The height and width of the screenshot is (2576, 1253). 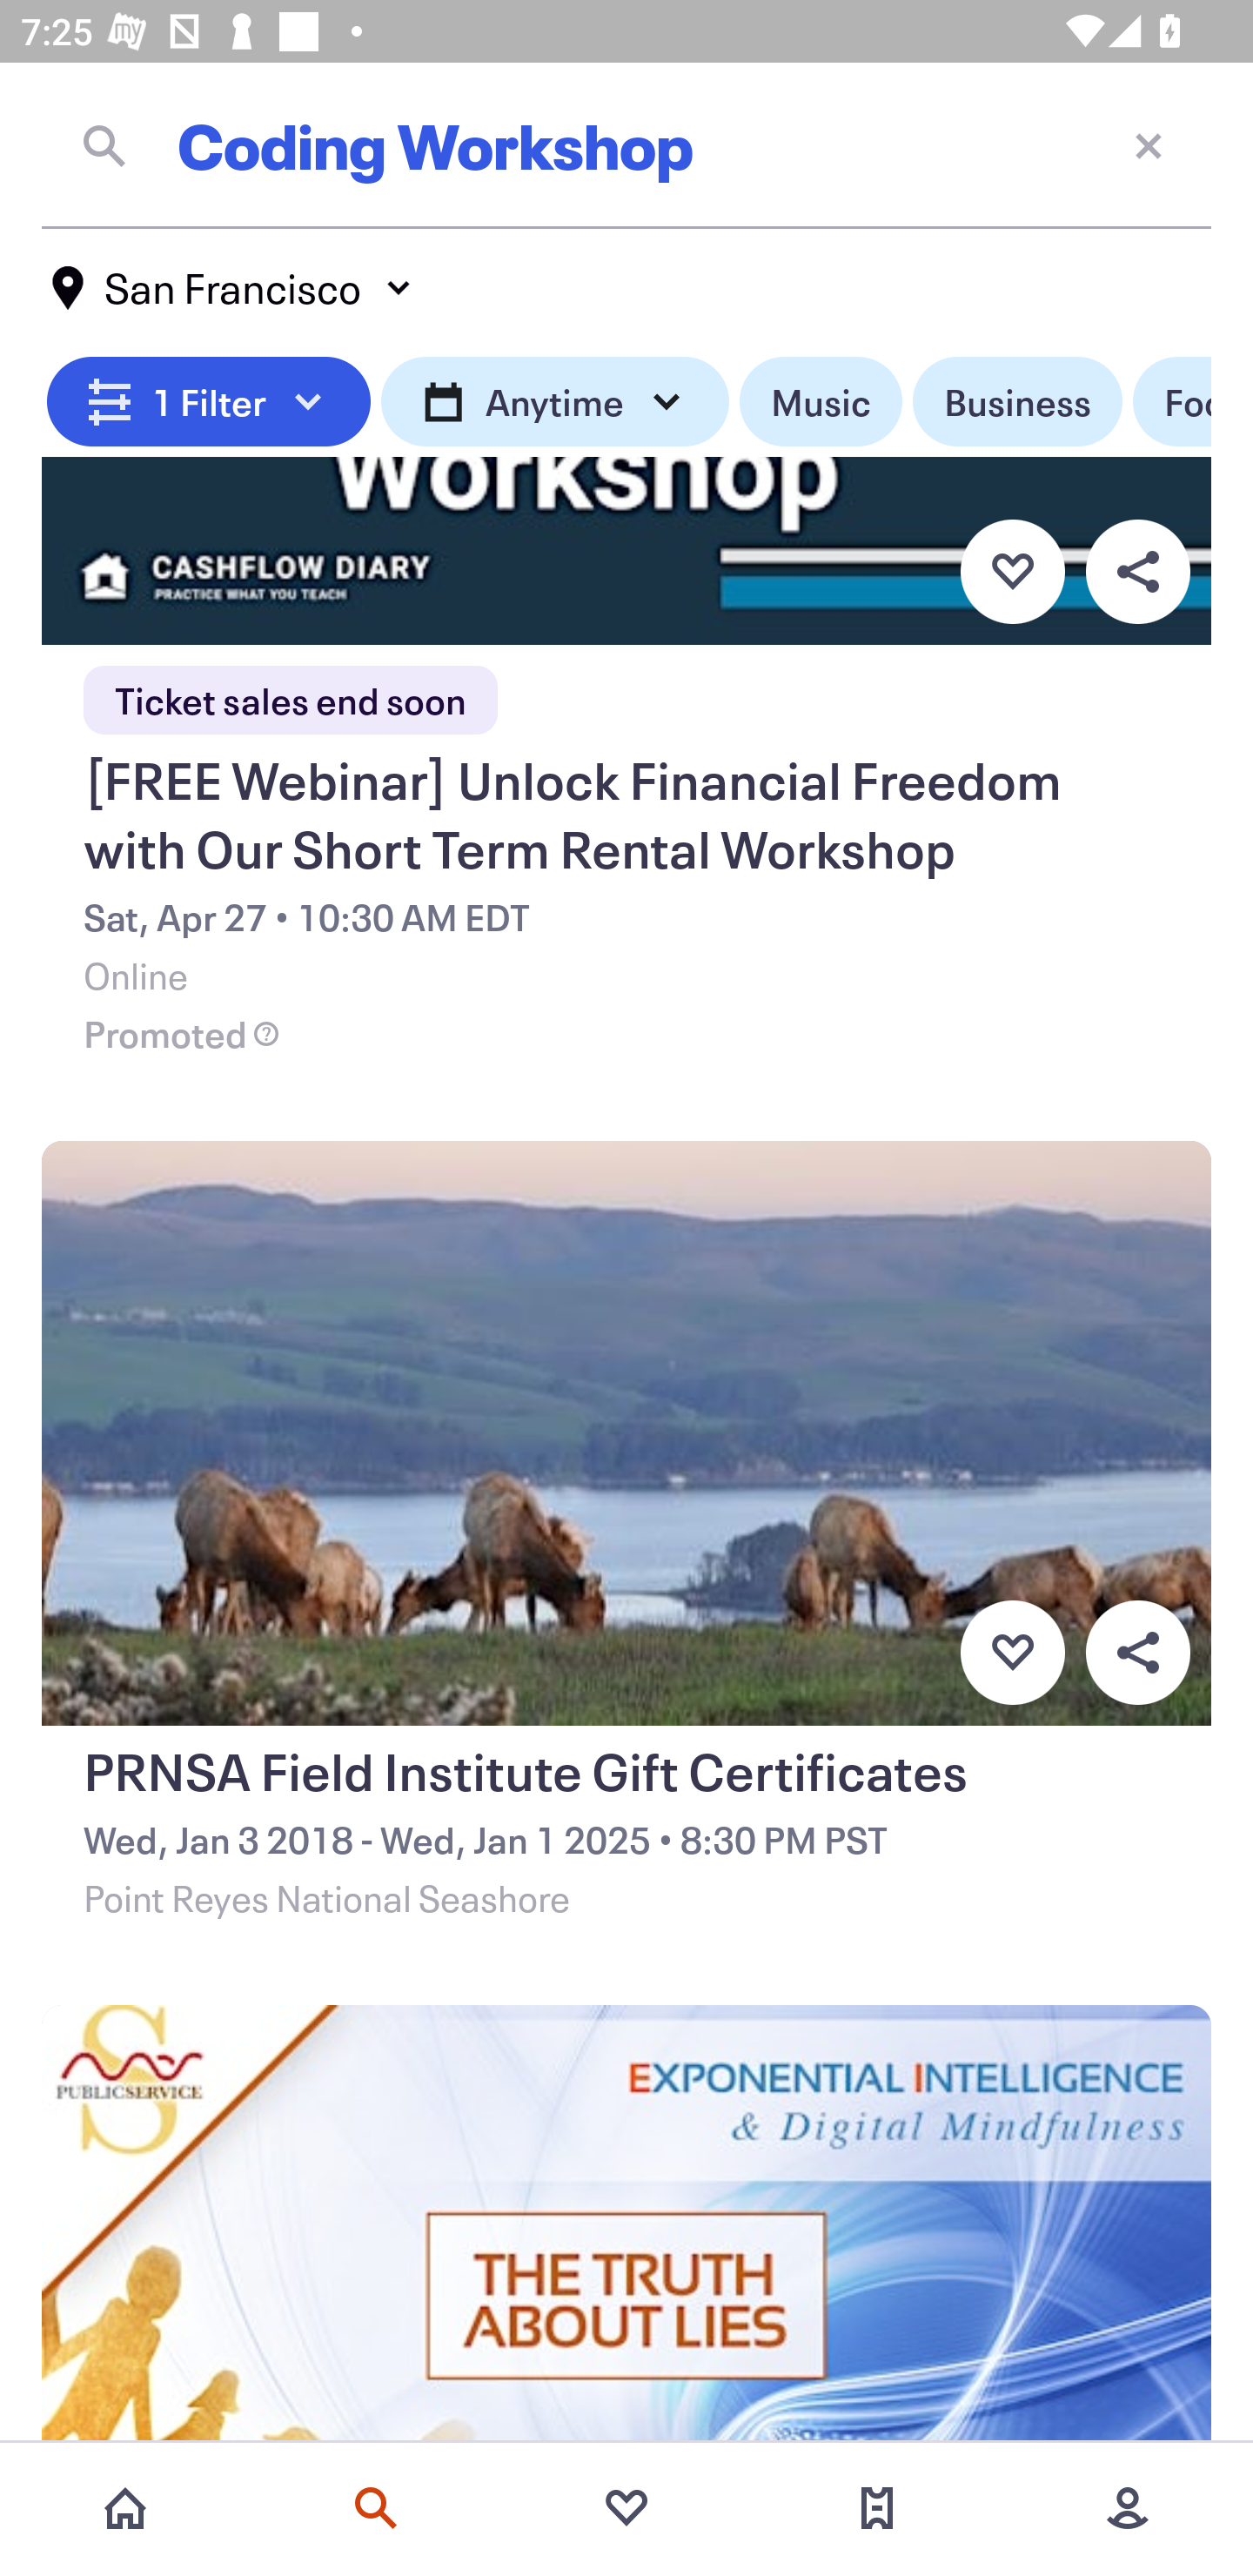 What do you see at coordinates (125, 2508) in the screenshot?
I see `Home` at bounding box center [125, 2508].